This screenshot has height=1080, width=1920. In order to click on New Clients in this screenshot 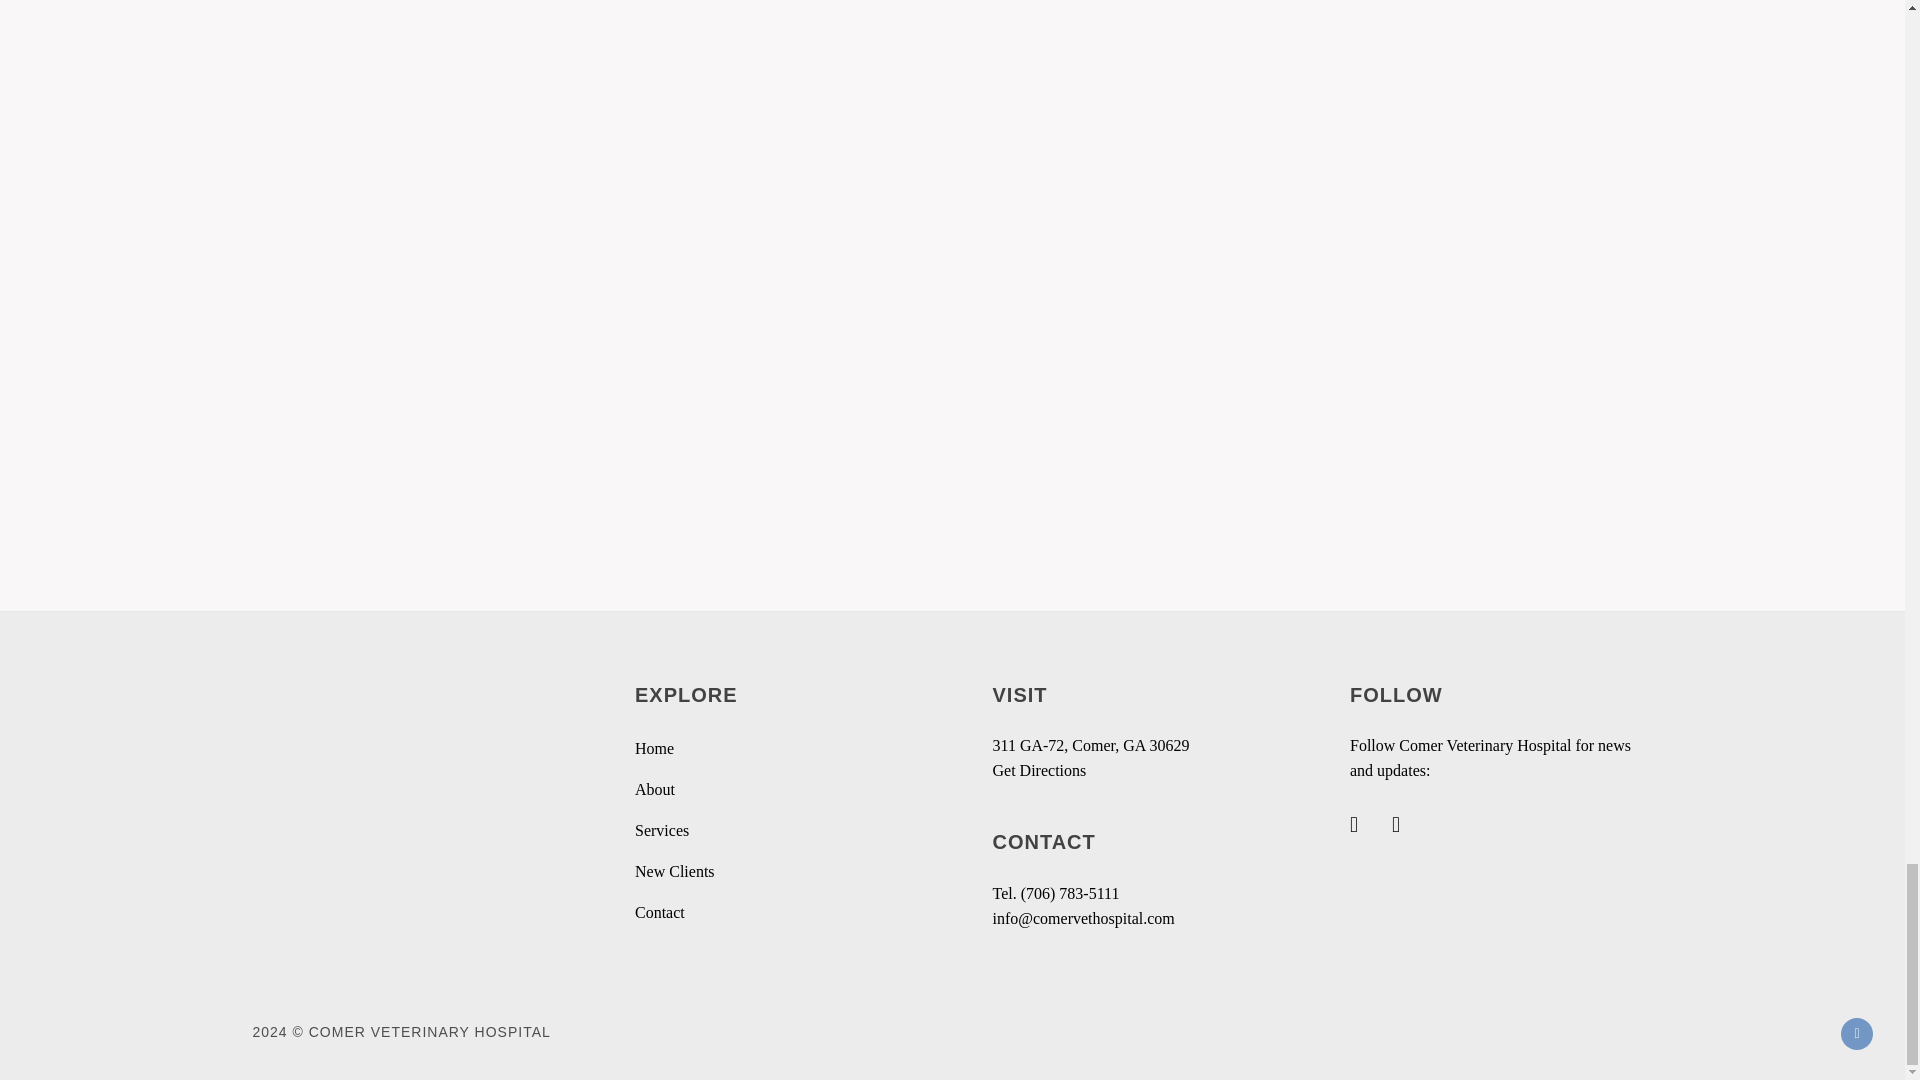, I will do `click(674, 872)`.